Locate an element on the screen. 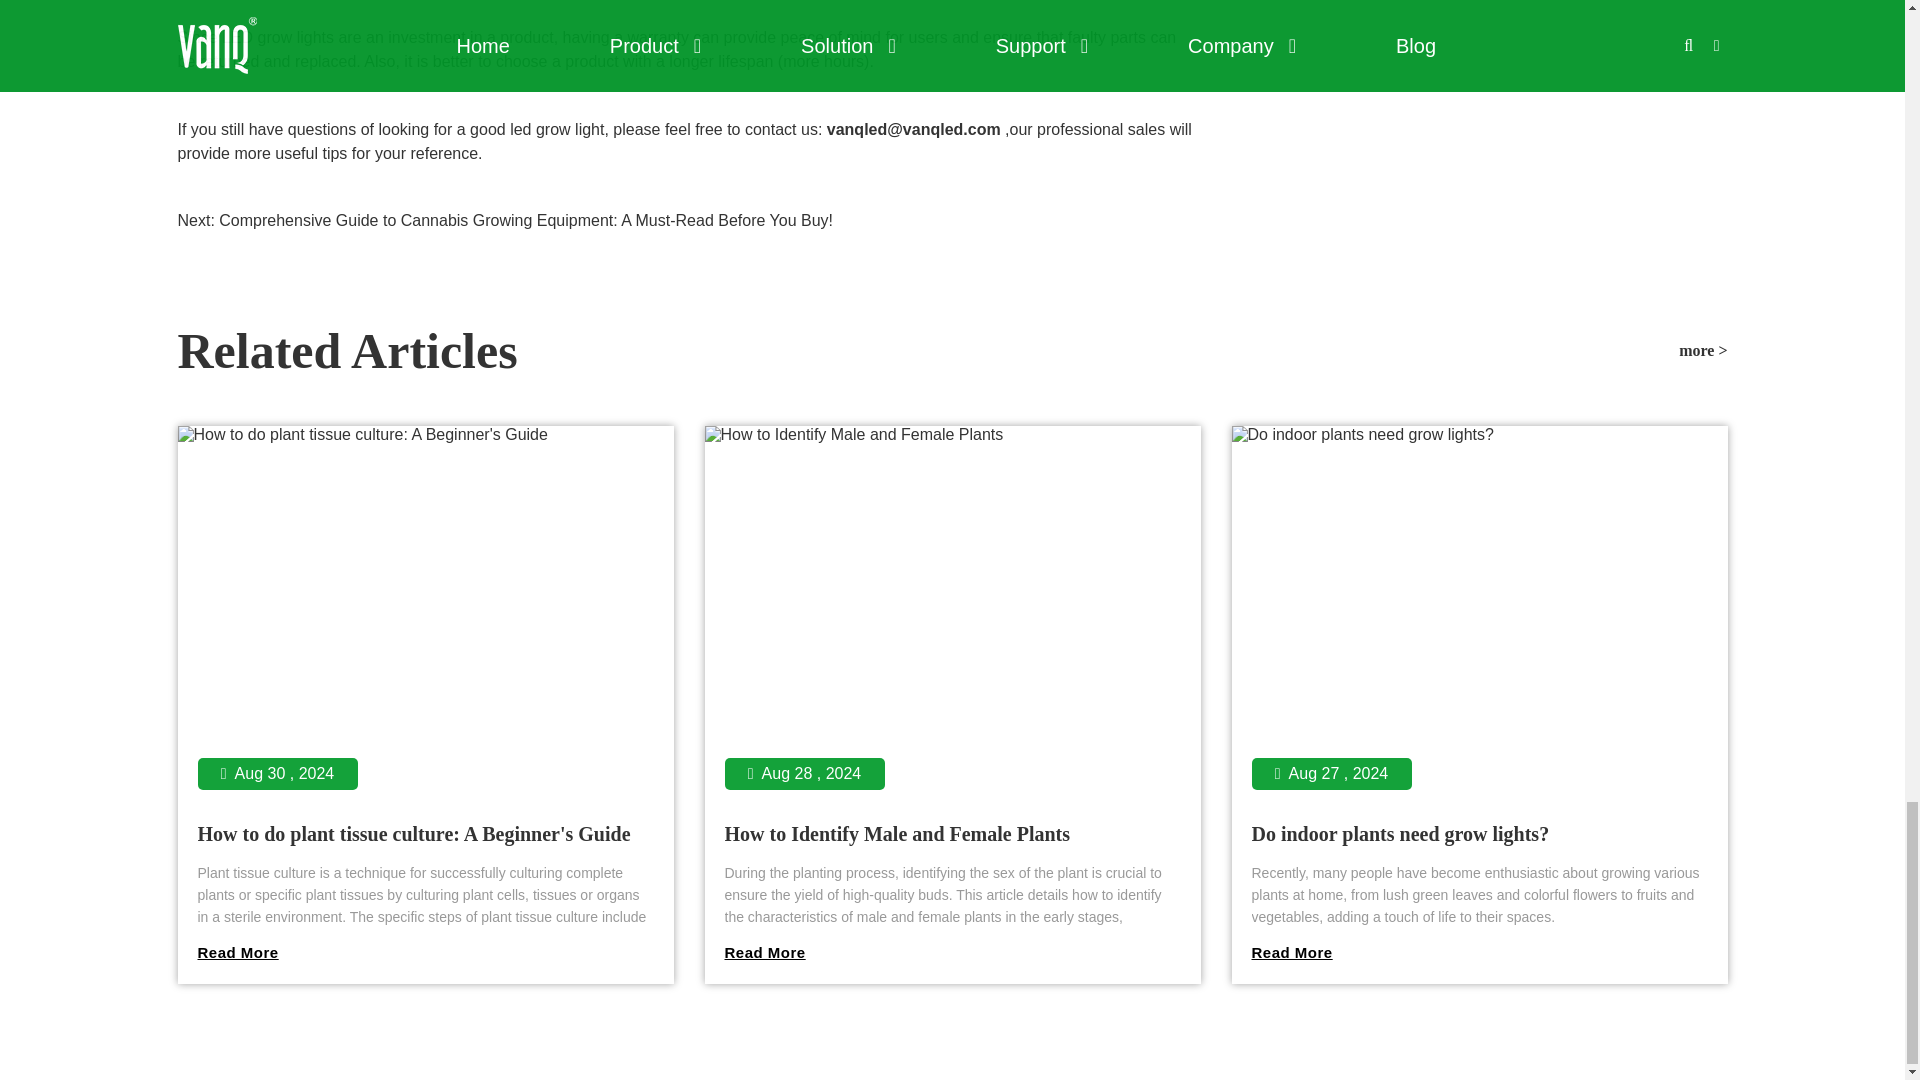 Image resolution: width=1920 pixels, height=1080 pixels. Do indoor plants need grow lights? is located at coordinates (1400, 833).